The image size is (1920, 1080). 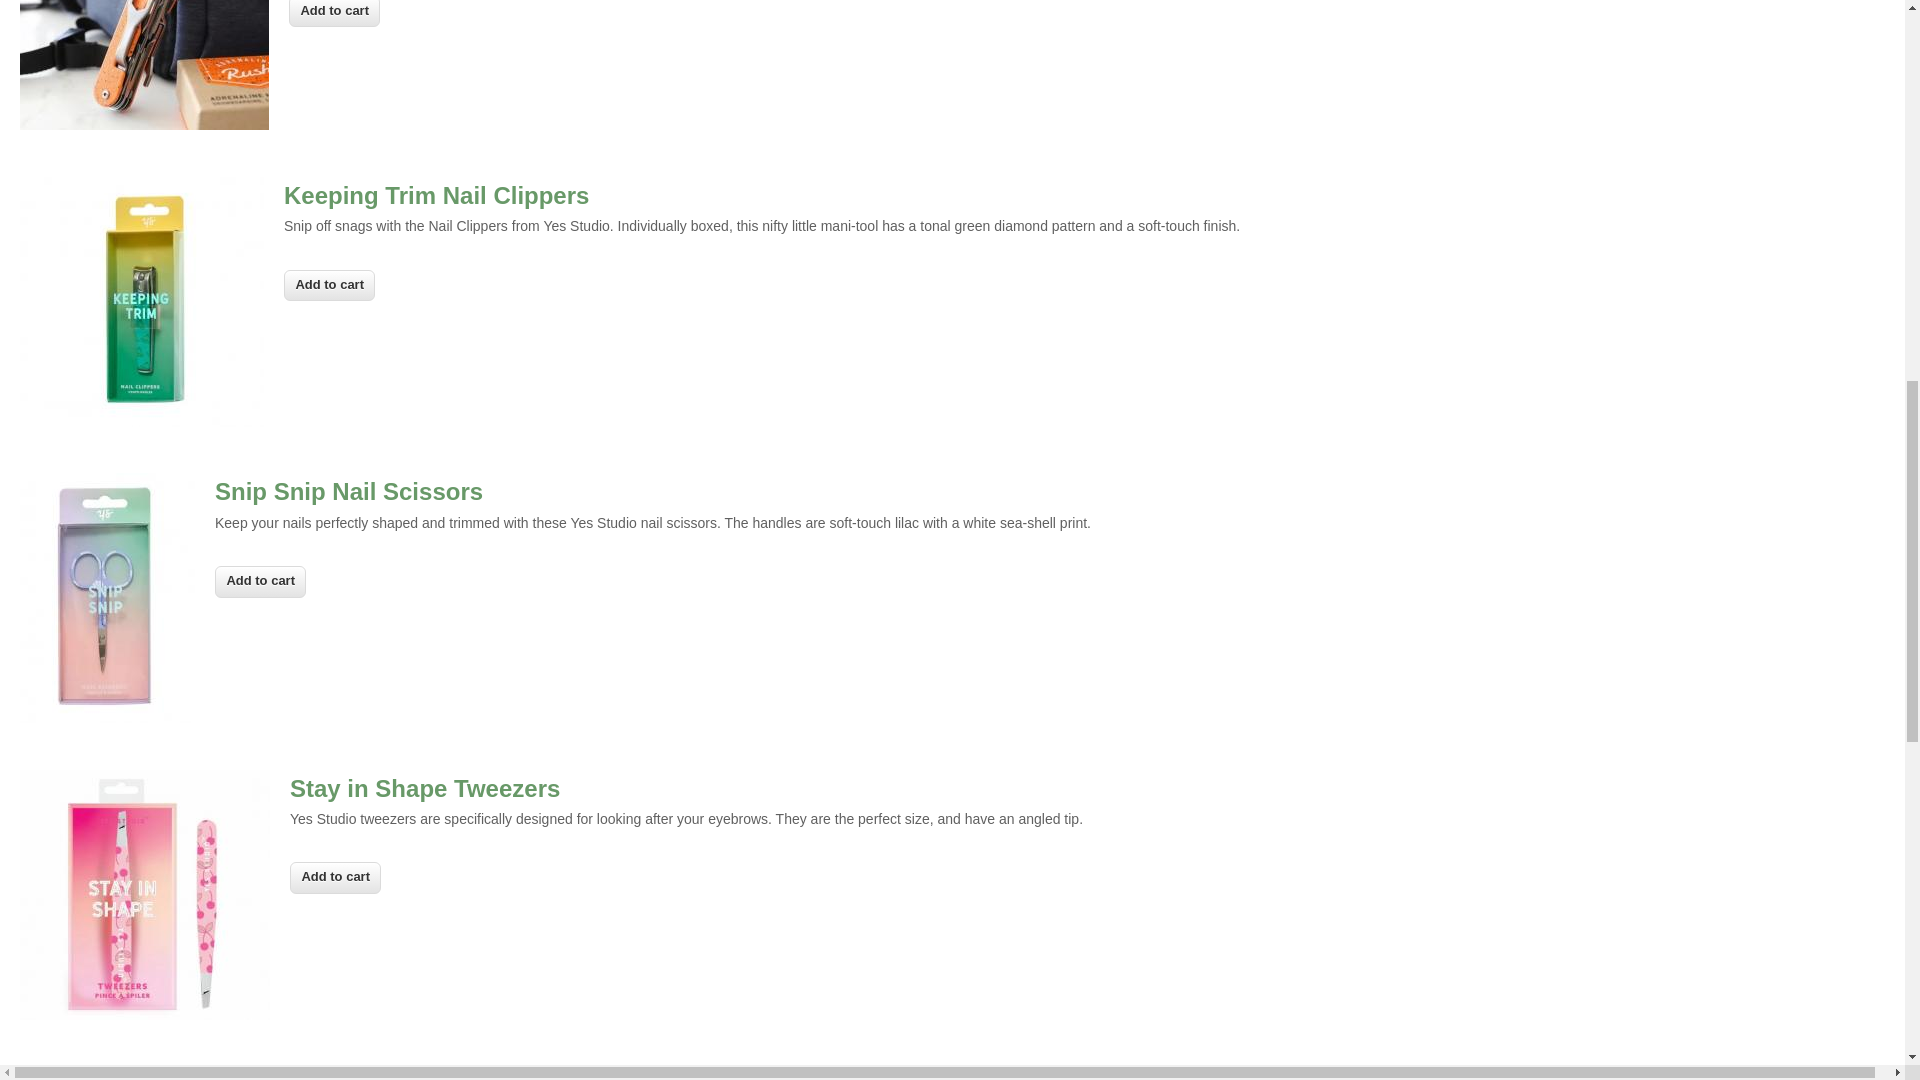 I want to click on Keeping Trim Nail Clippers, so click(x=436, y=196).